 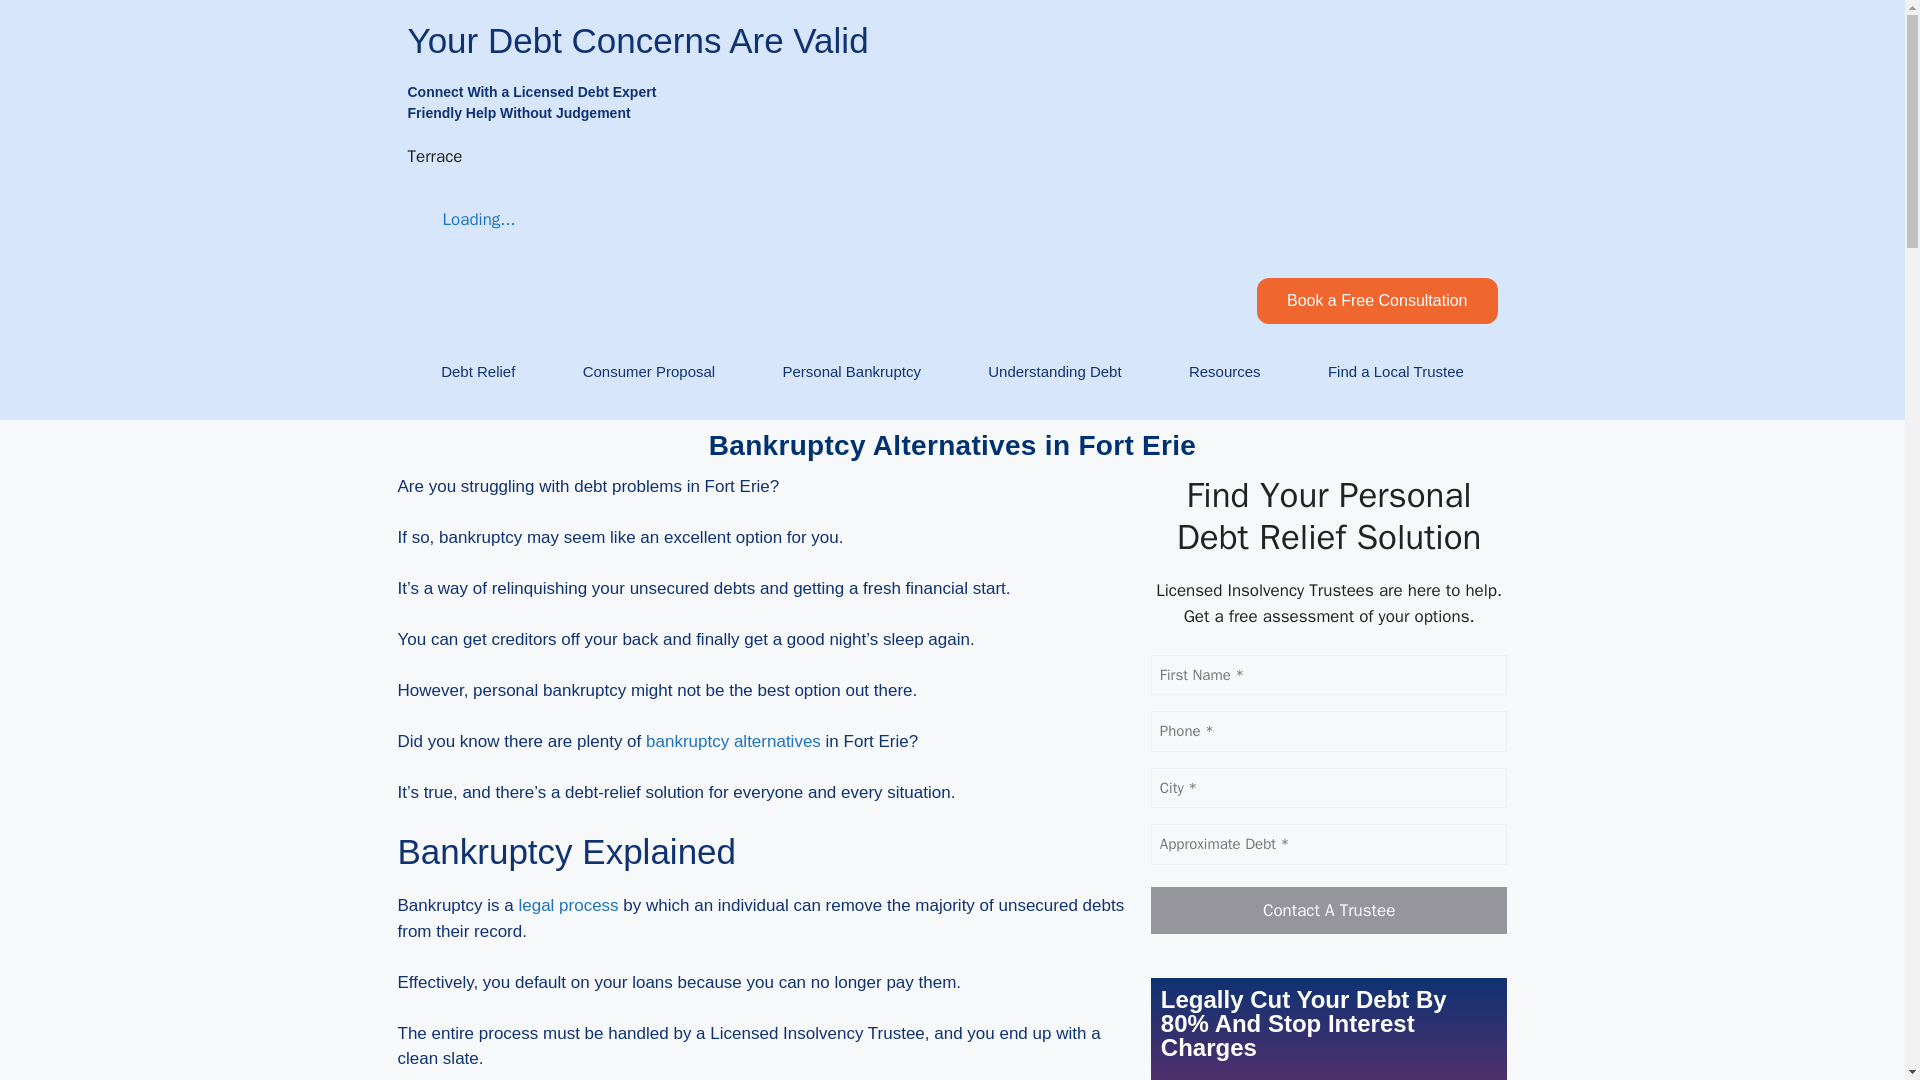 What do you see at coordinates (1328, 910) in the screenshot?
I see `Contact A Trustee` at bounding box center [1328, 910].